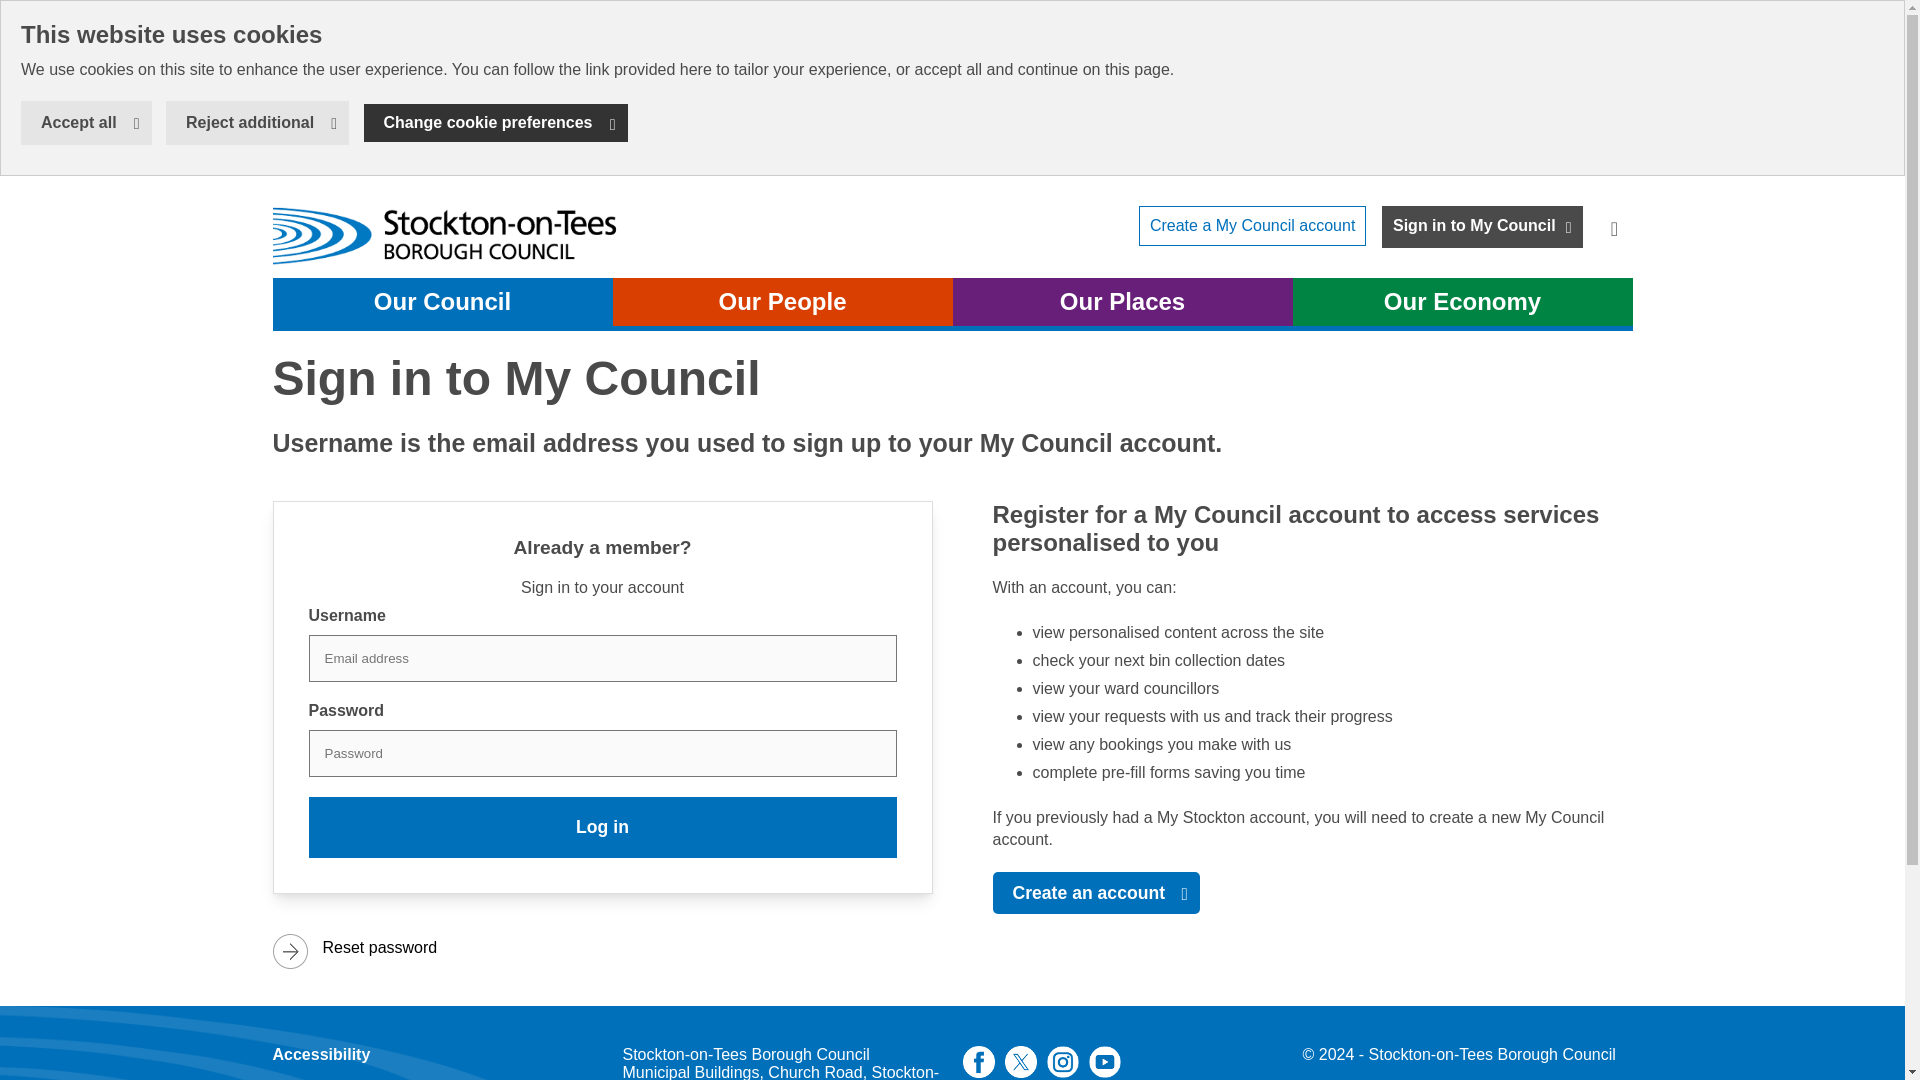  Describe the element at coordinates (602, 827) in the screenshot. I see `Accept all` at that location.